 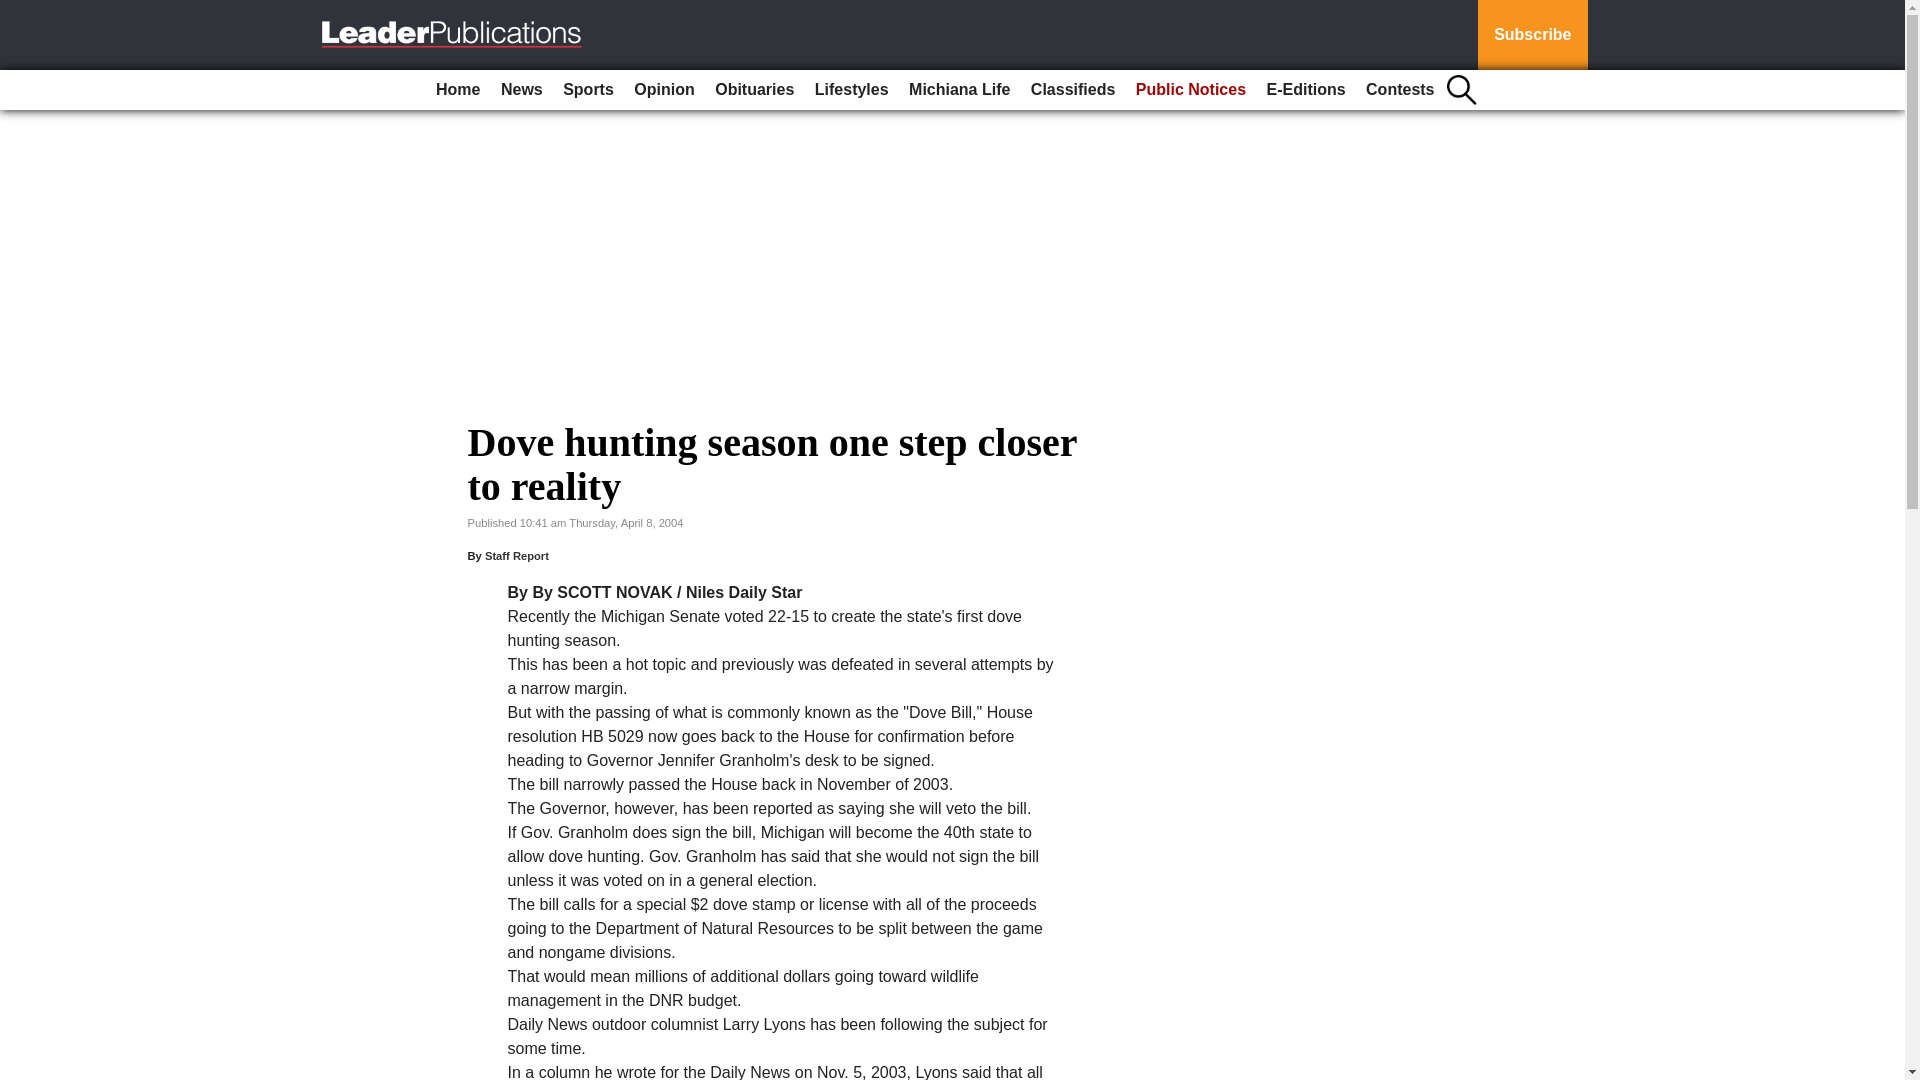 I want to click on Contests, so click(x=1399, y=90).